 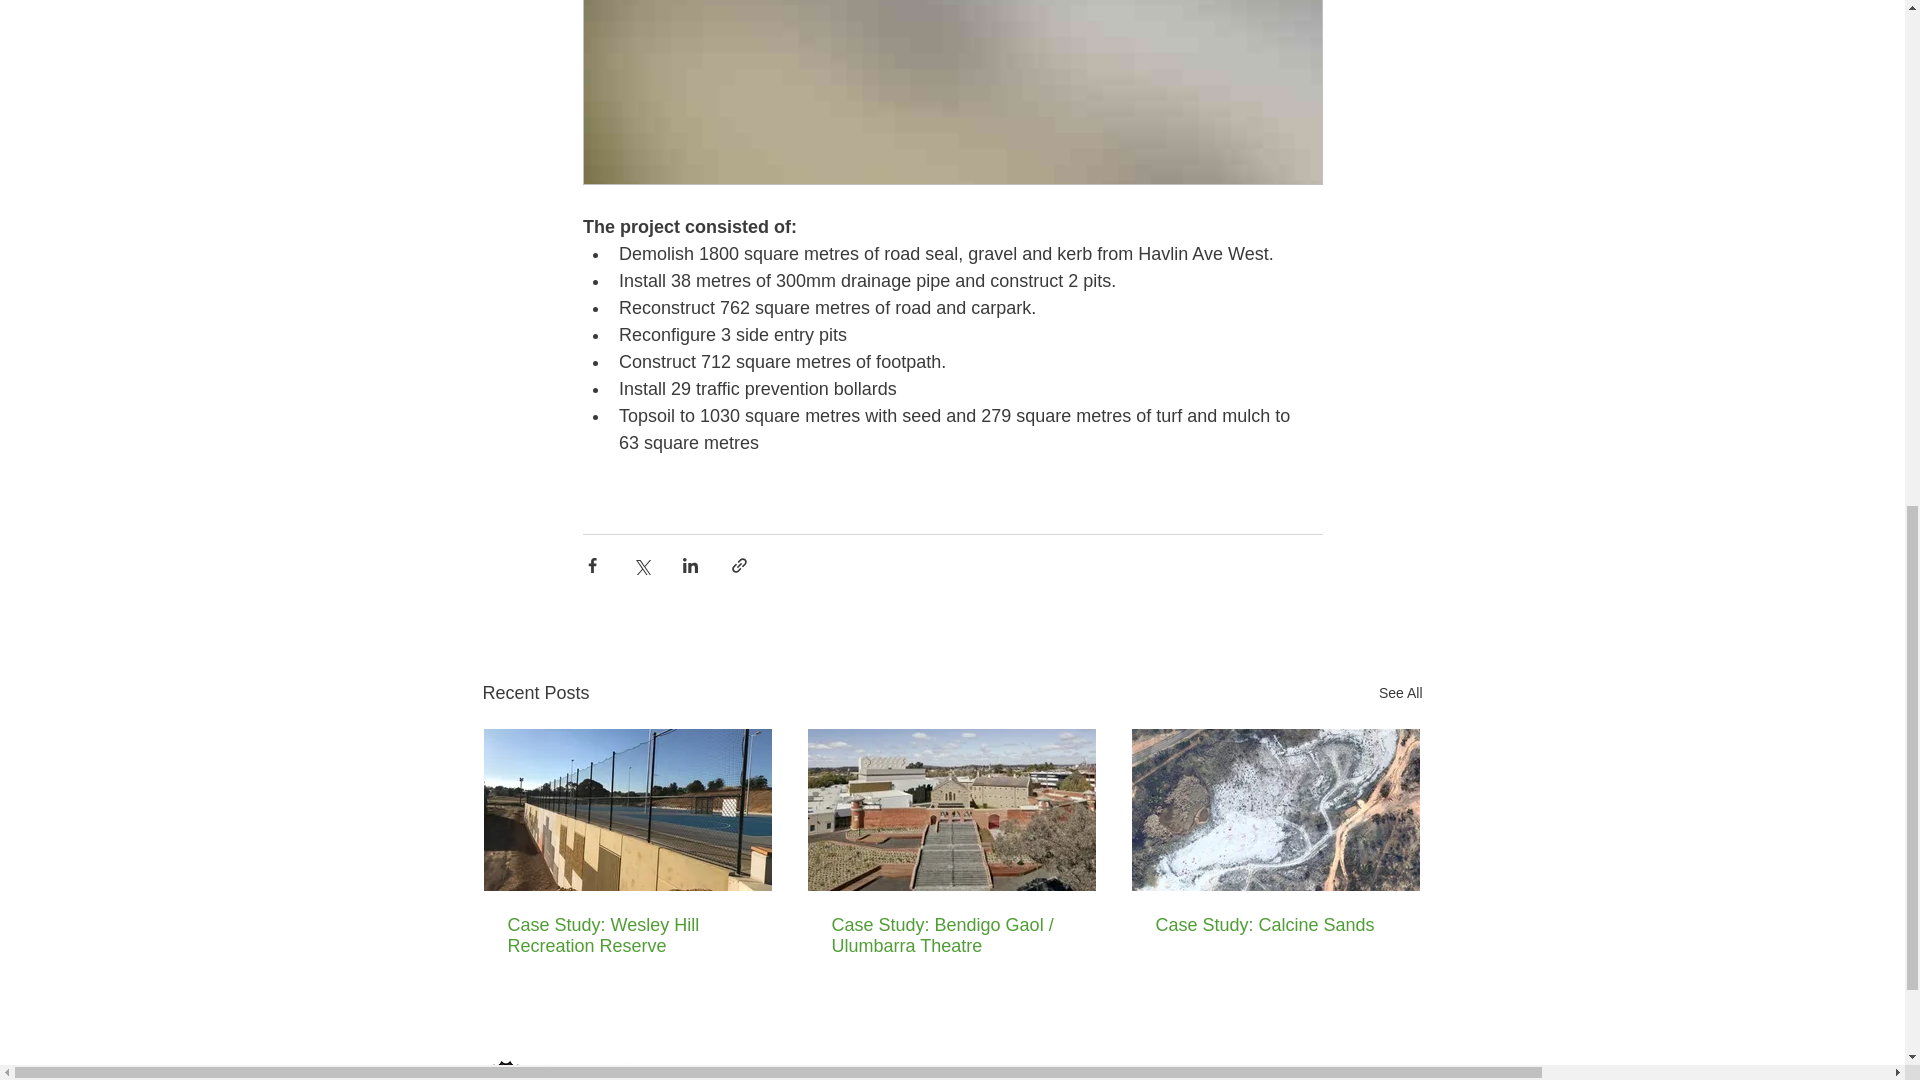 I want to click on See All, so click(x=1400, y=694).